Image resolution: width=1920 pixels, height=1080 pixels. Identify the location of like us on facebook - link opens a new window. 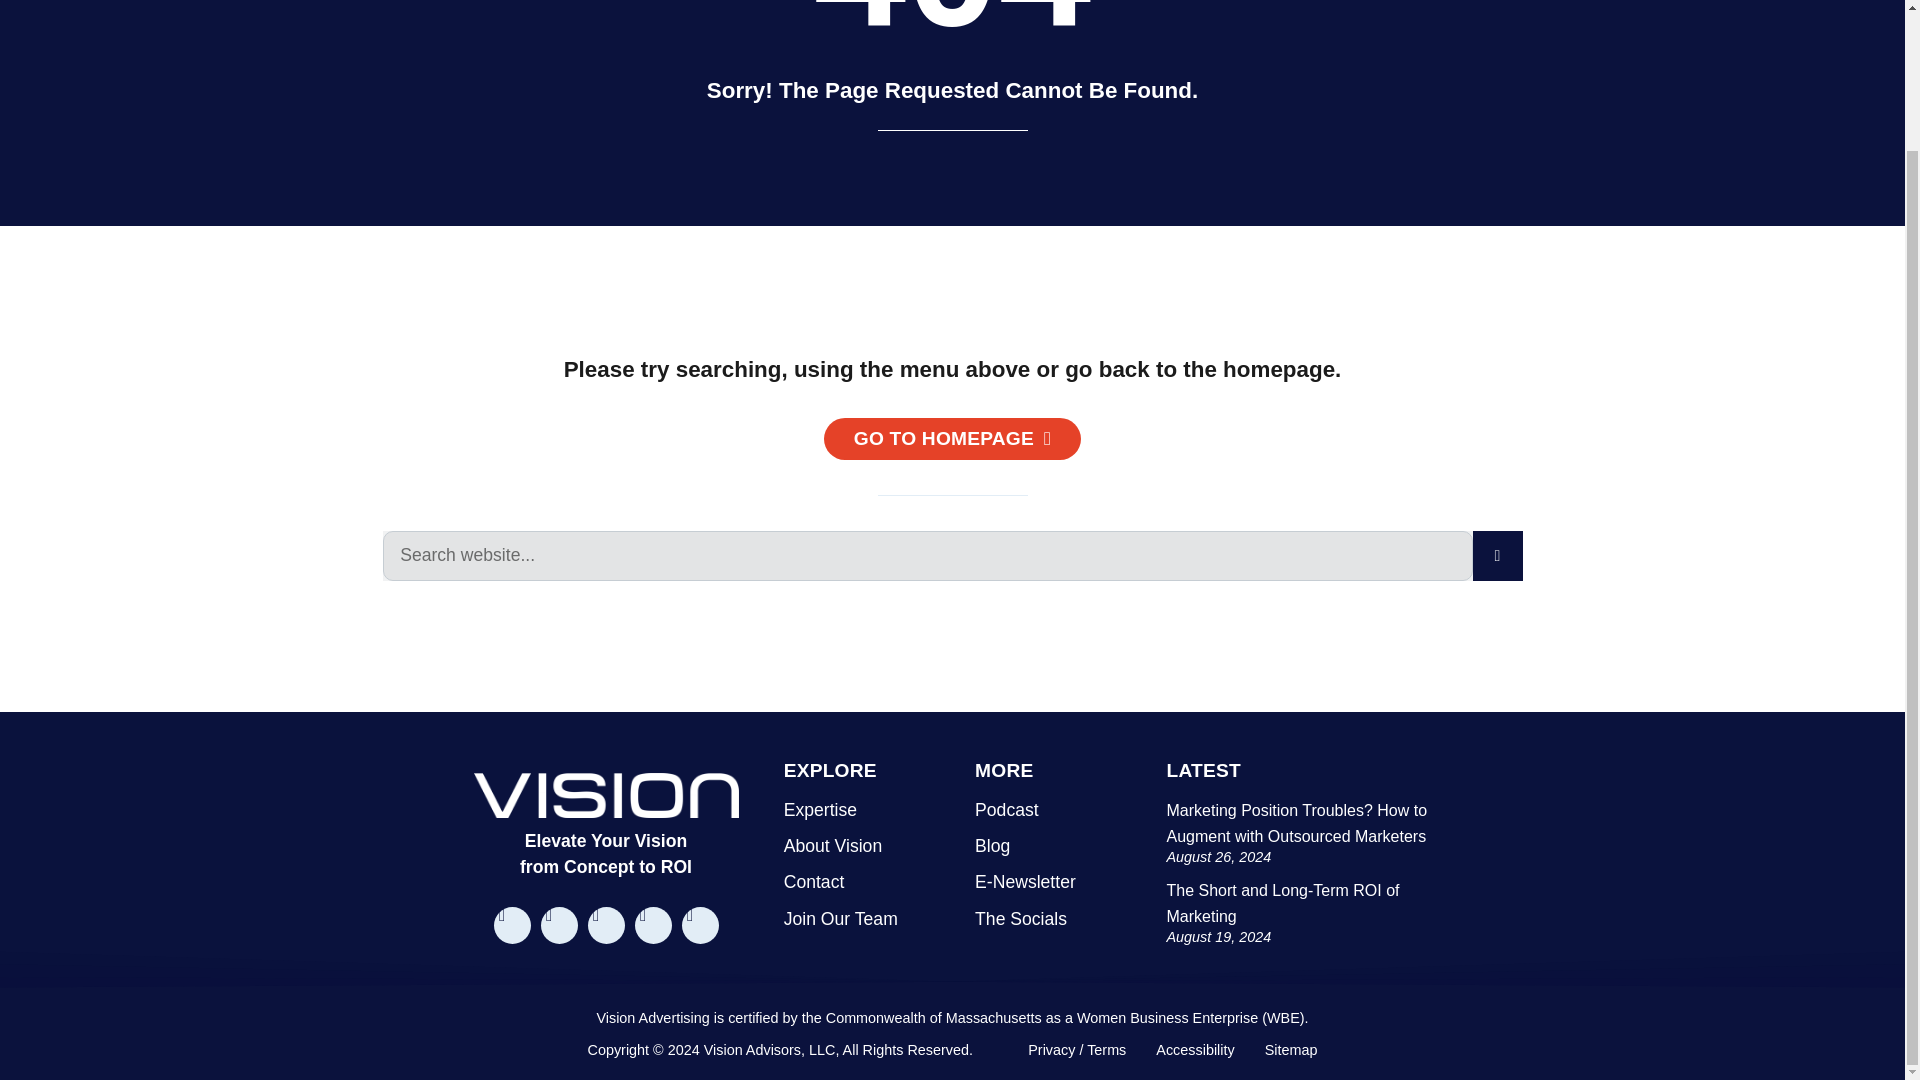
(512, 925).